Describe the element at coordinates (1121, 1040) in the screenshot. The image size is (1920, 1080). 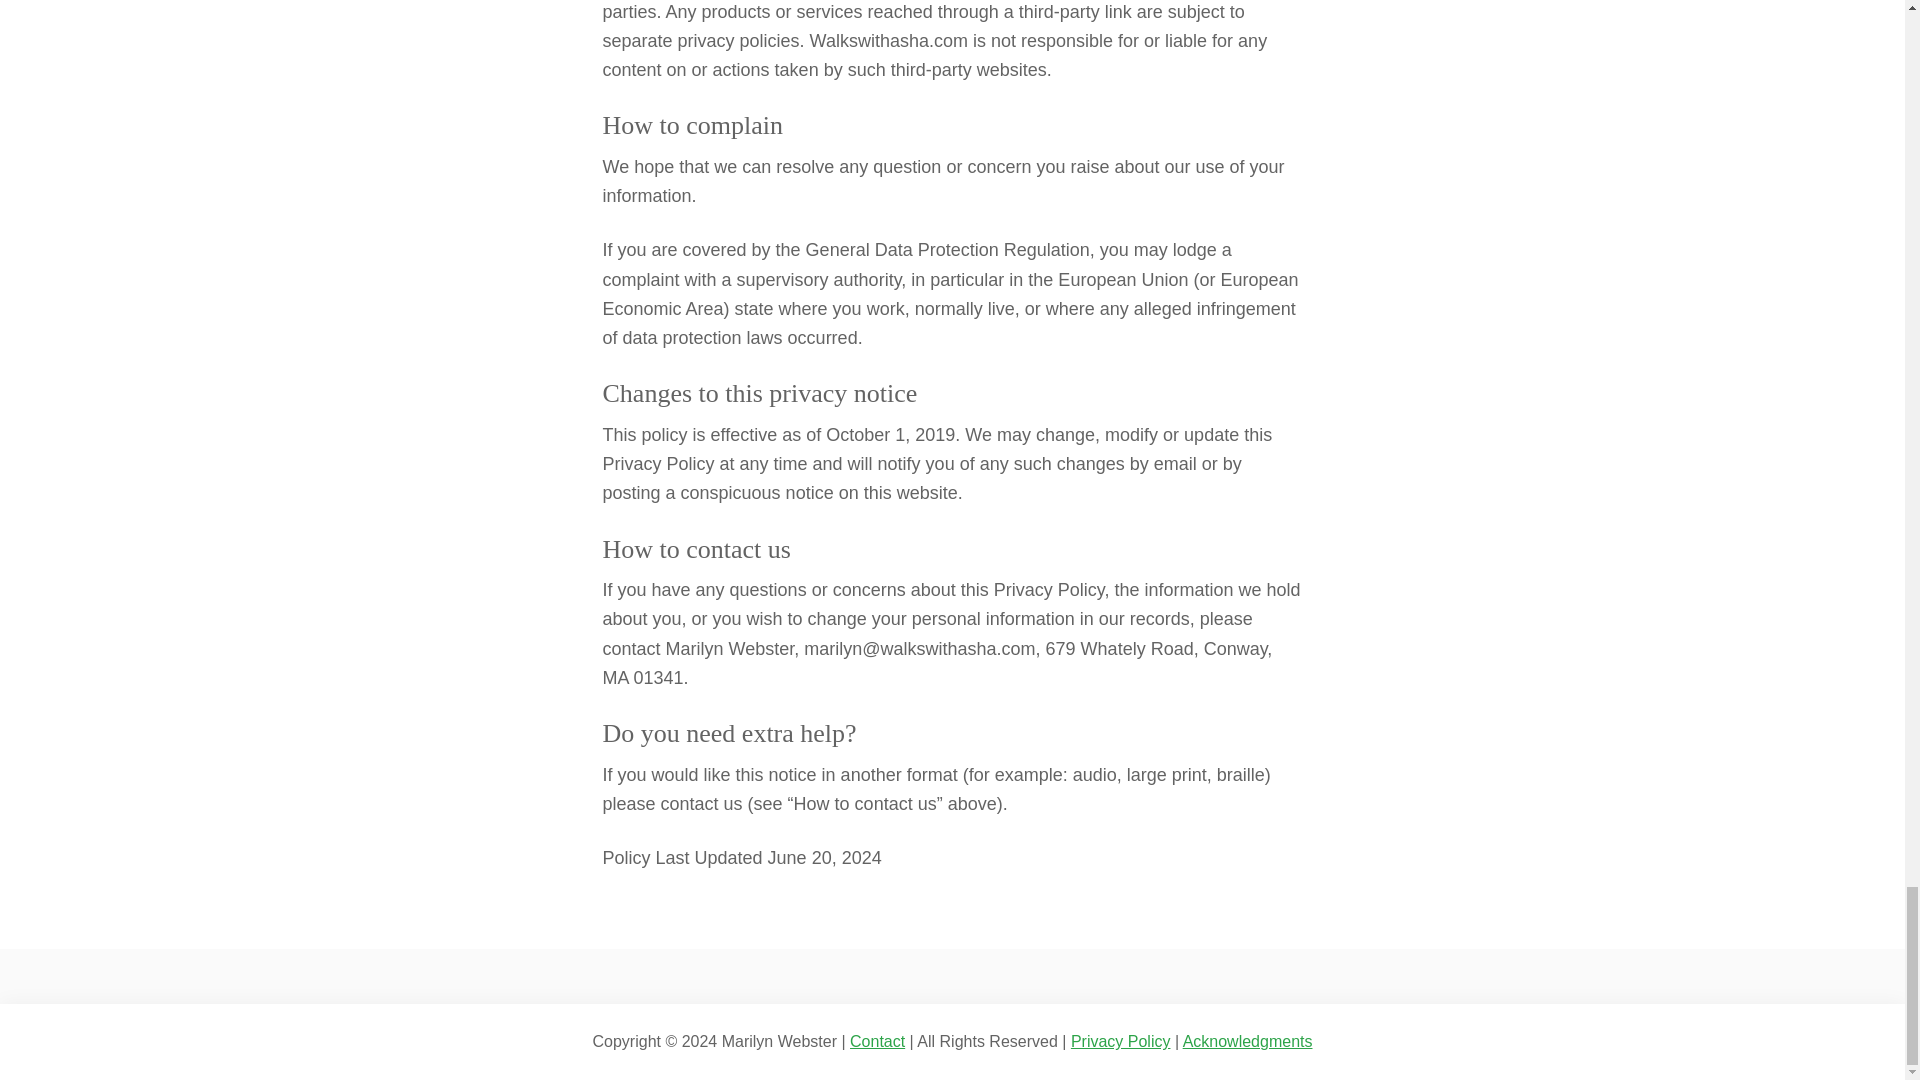
I see `Privacy Policy` at that location.